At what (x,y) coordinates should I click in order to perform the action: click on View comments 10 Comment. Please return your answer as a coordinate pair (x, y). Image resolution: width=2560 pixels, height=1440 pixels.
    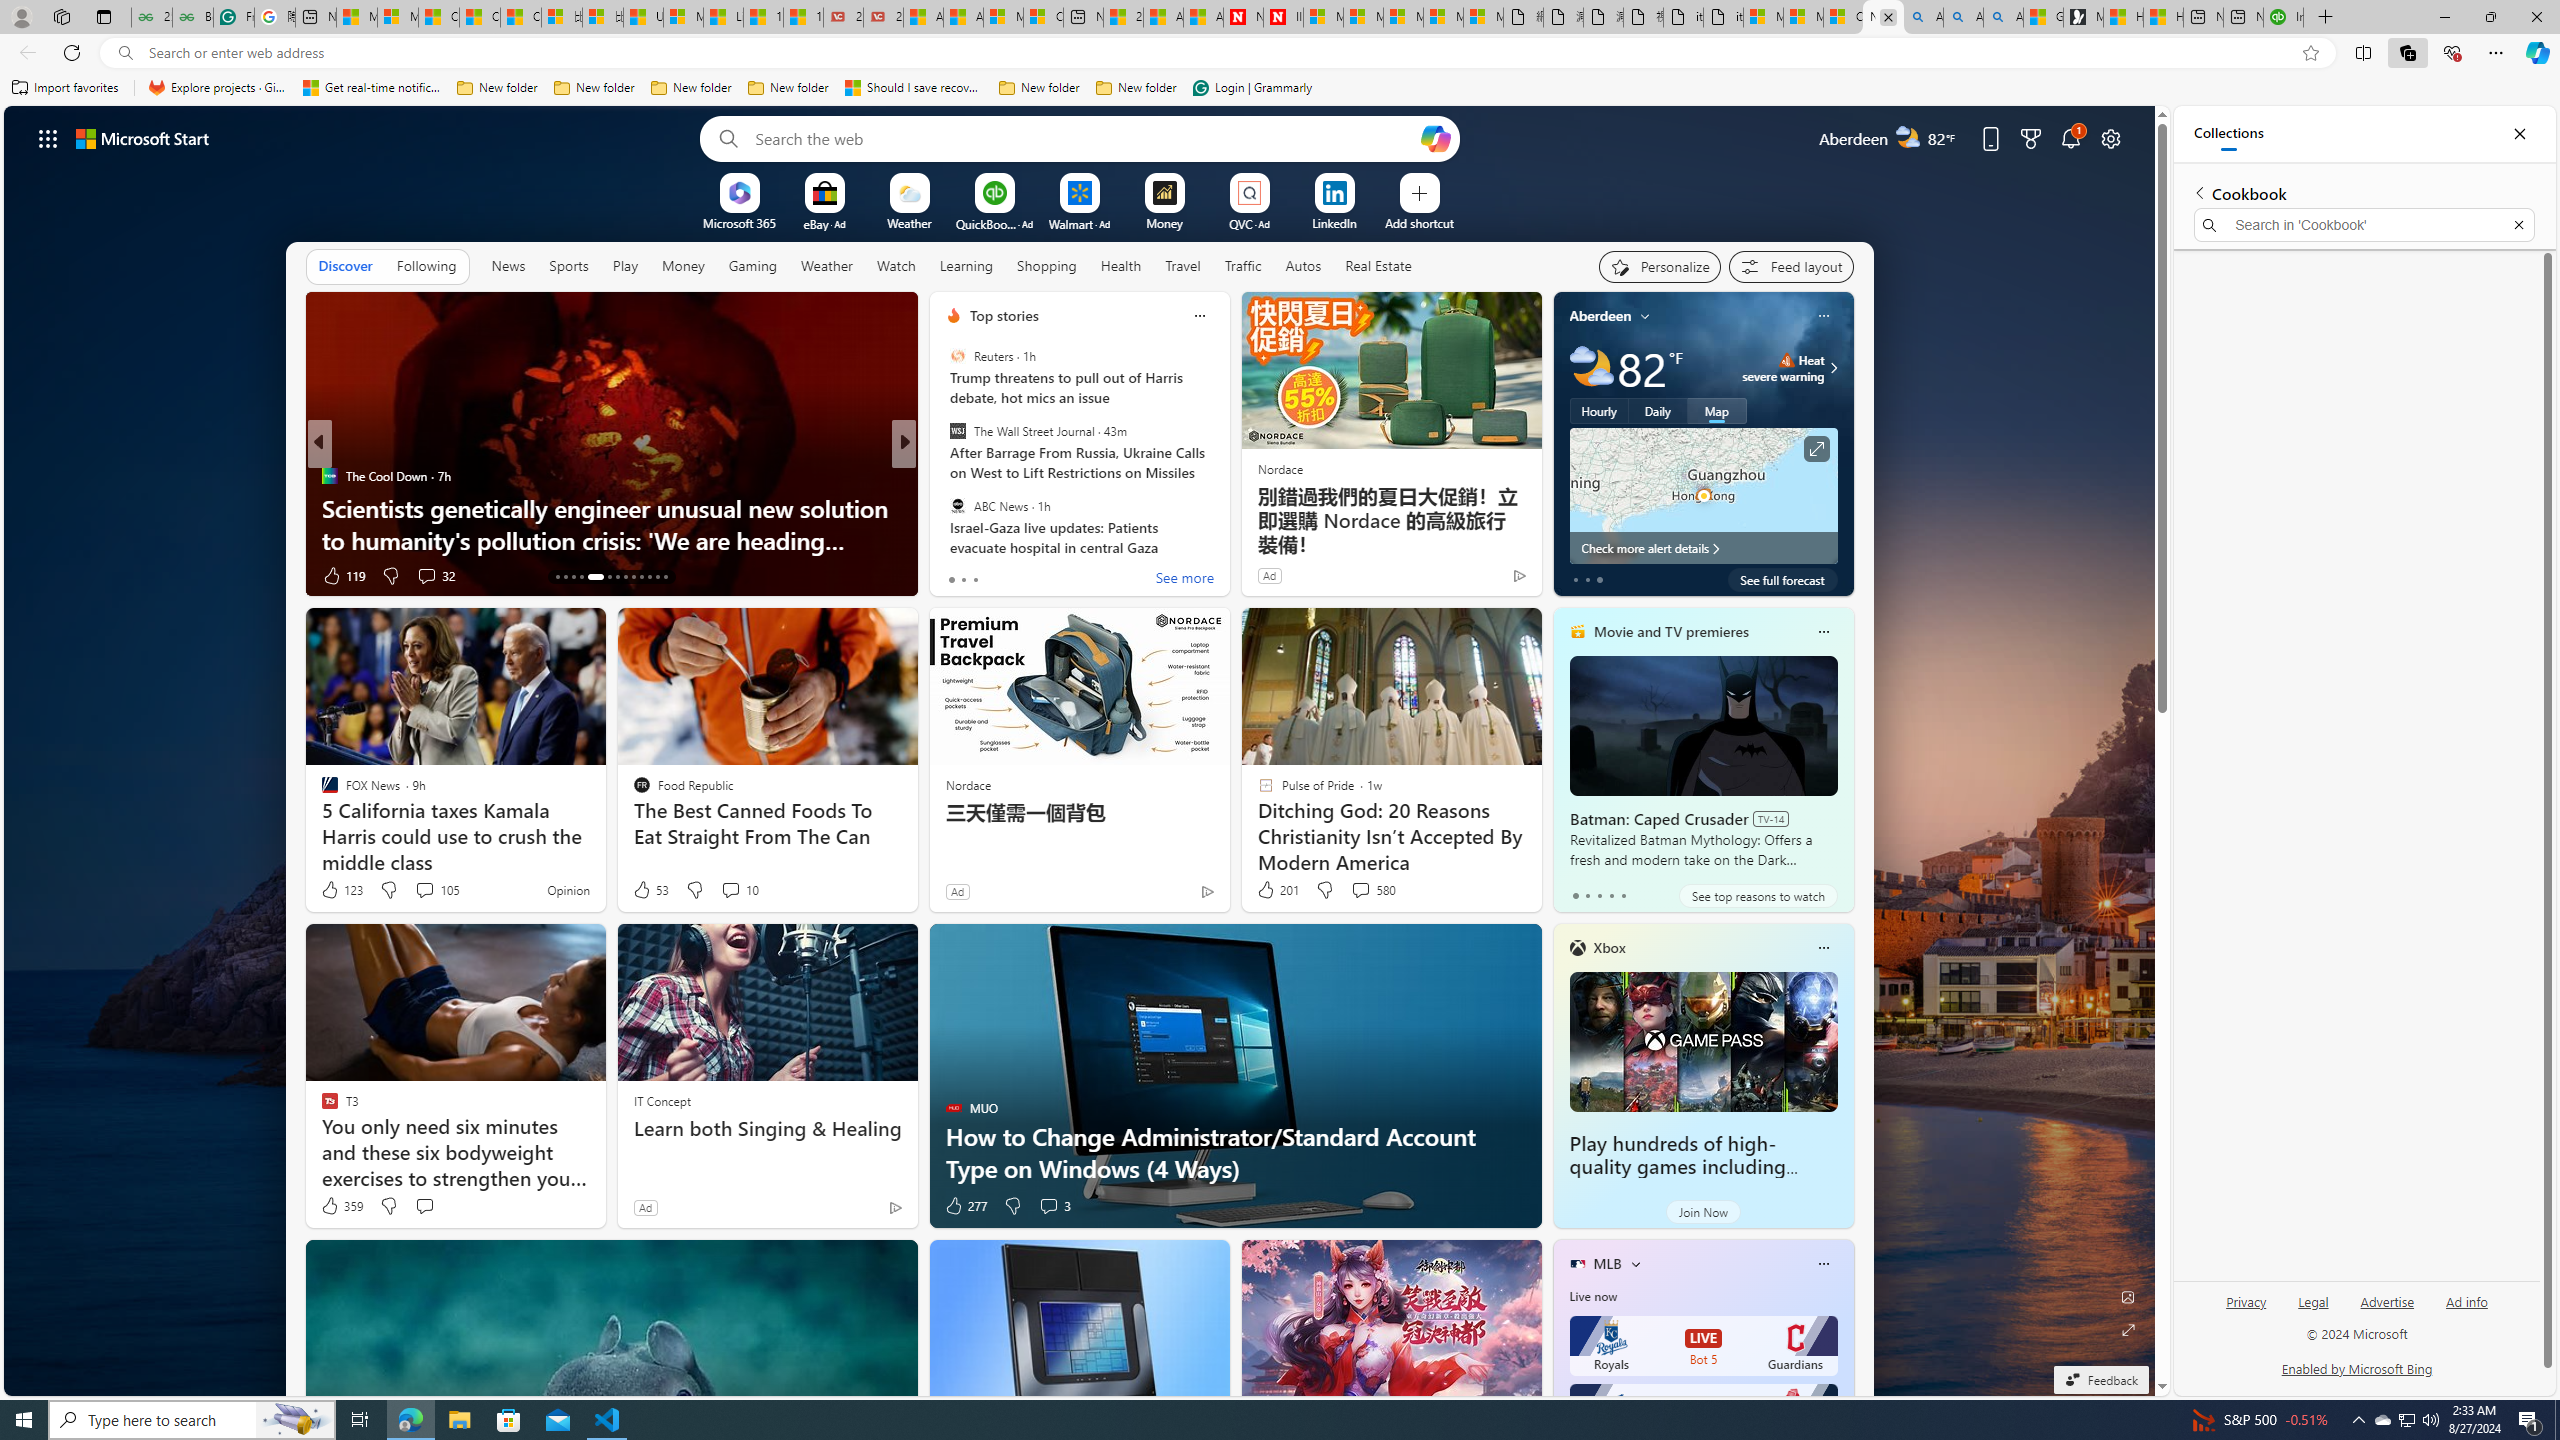
    Looking at the image, I should click on (729, 890).